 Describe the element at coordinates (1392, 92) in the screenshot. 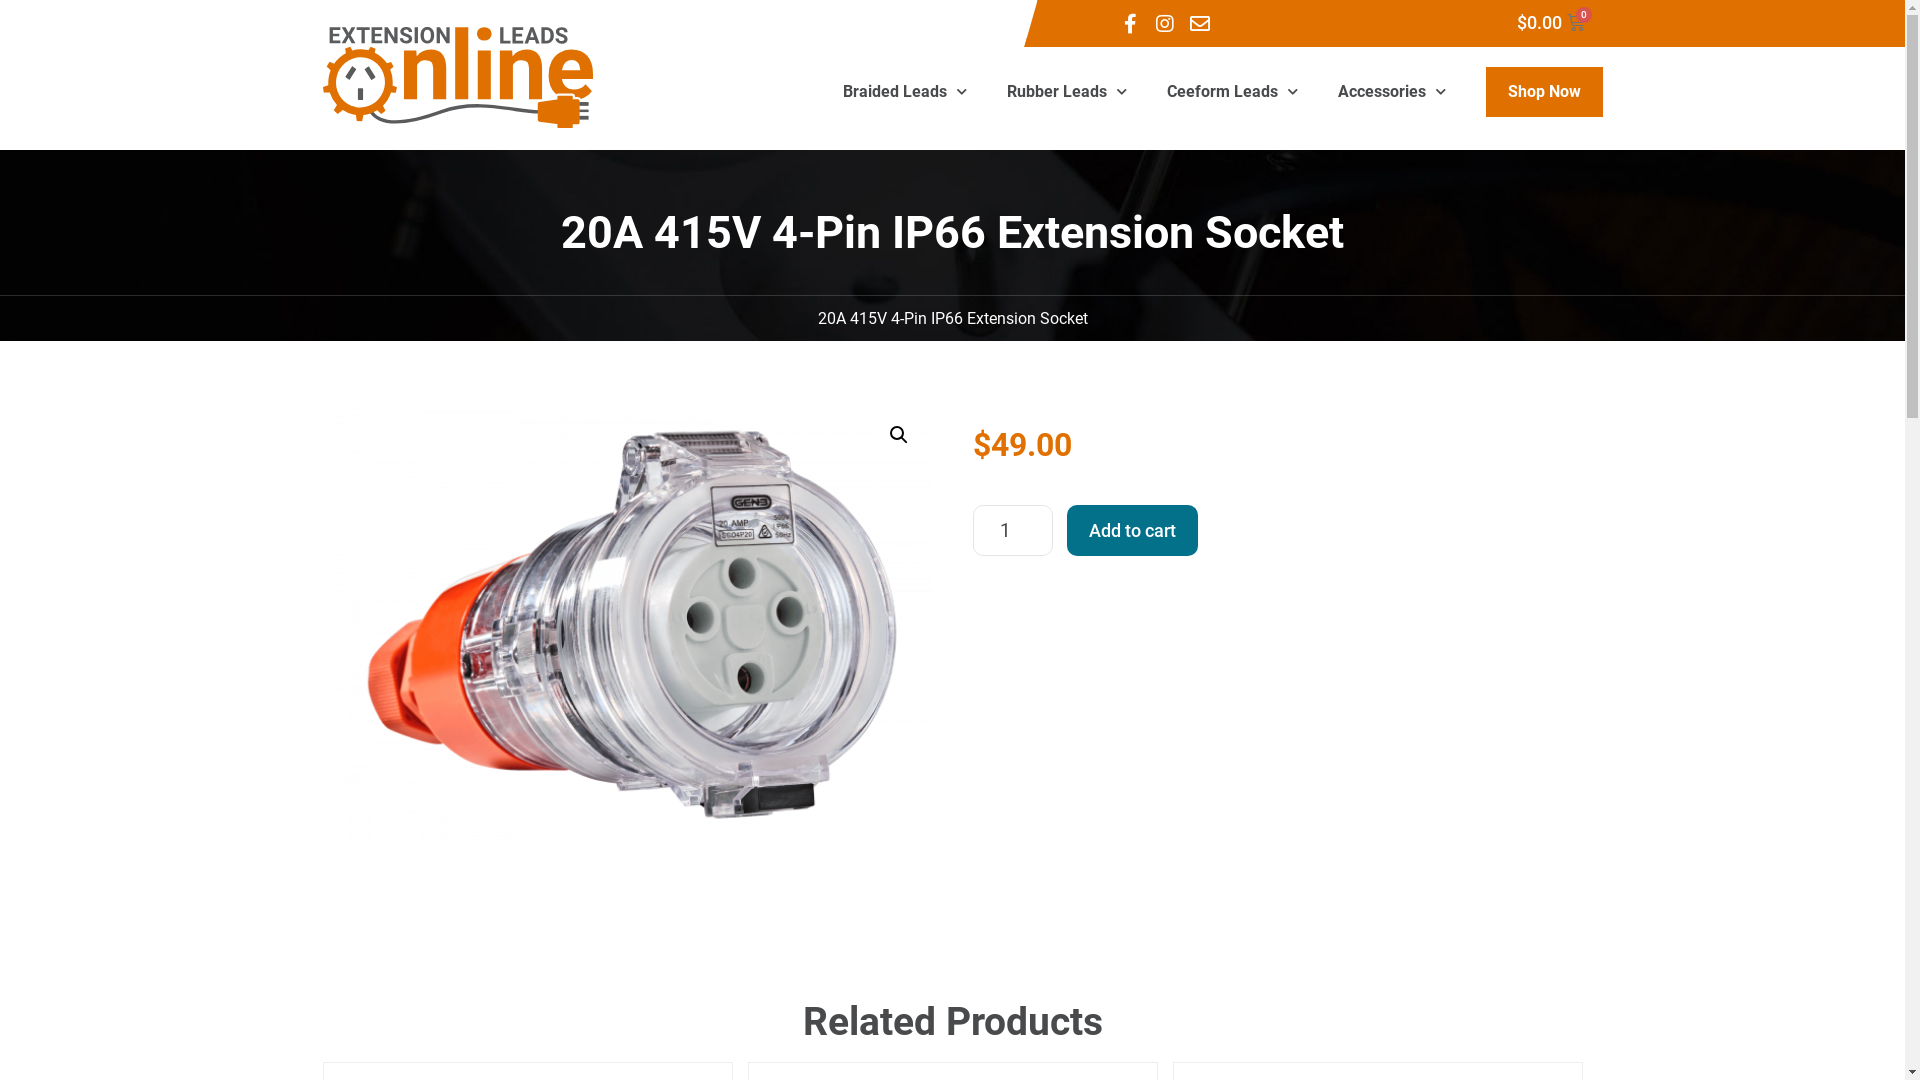

I see `Accessories` at that location.